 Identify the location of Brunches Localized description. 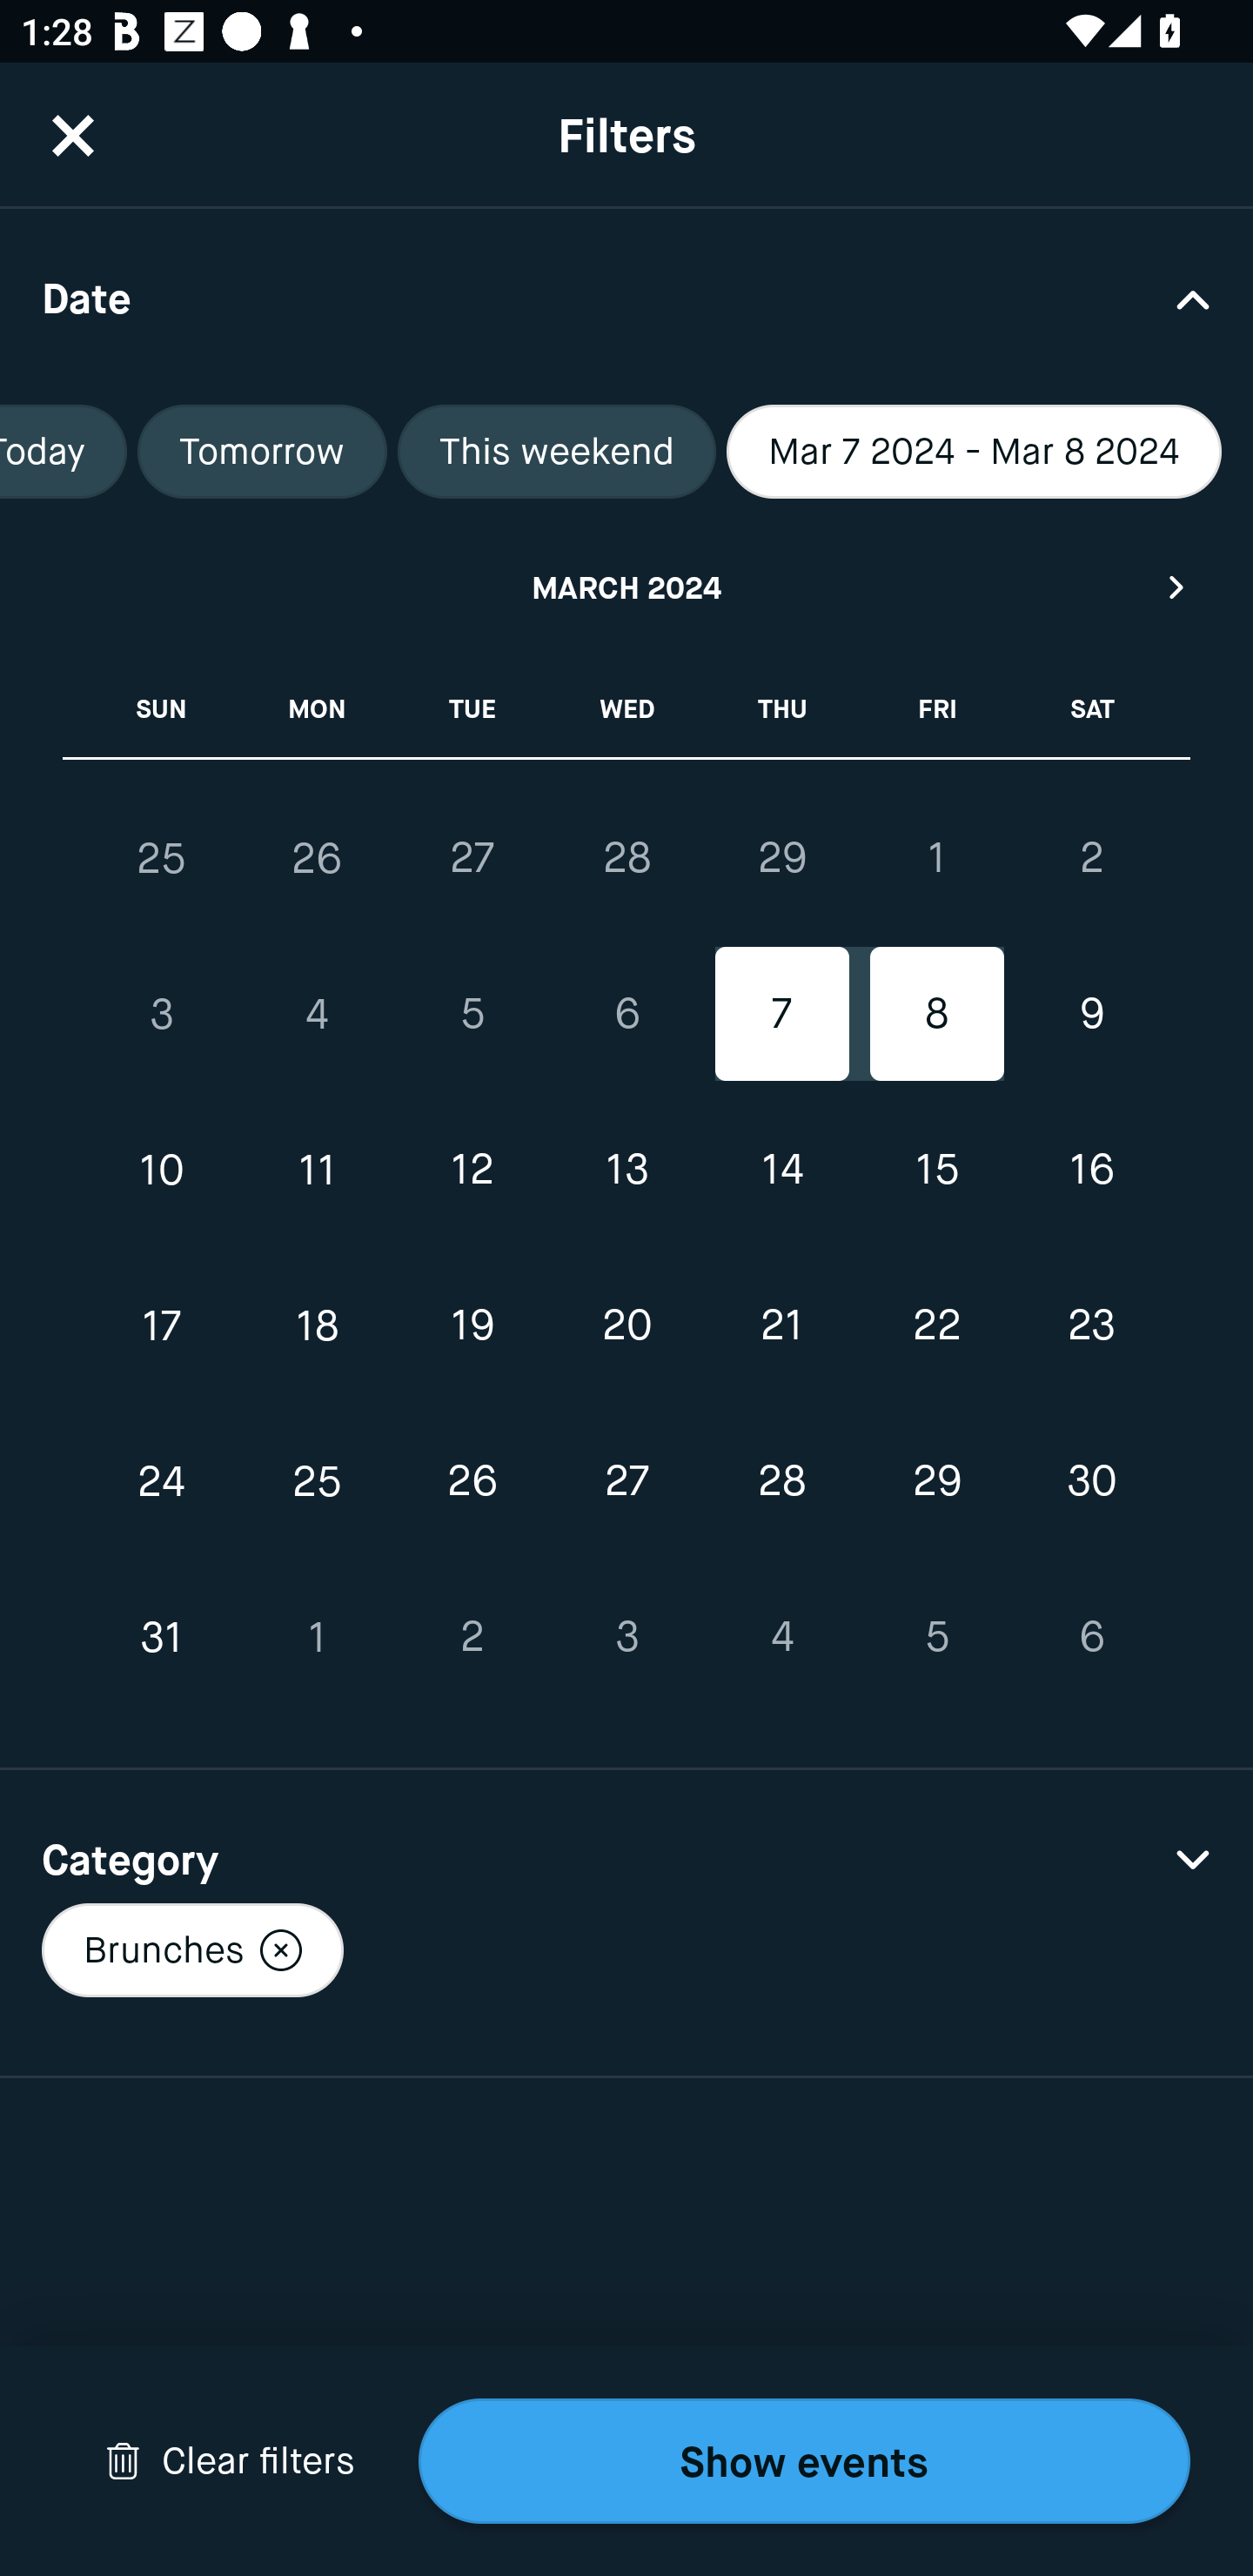
(191, 1949).